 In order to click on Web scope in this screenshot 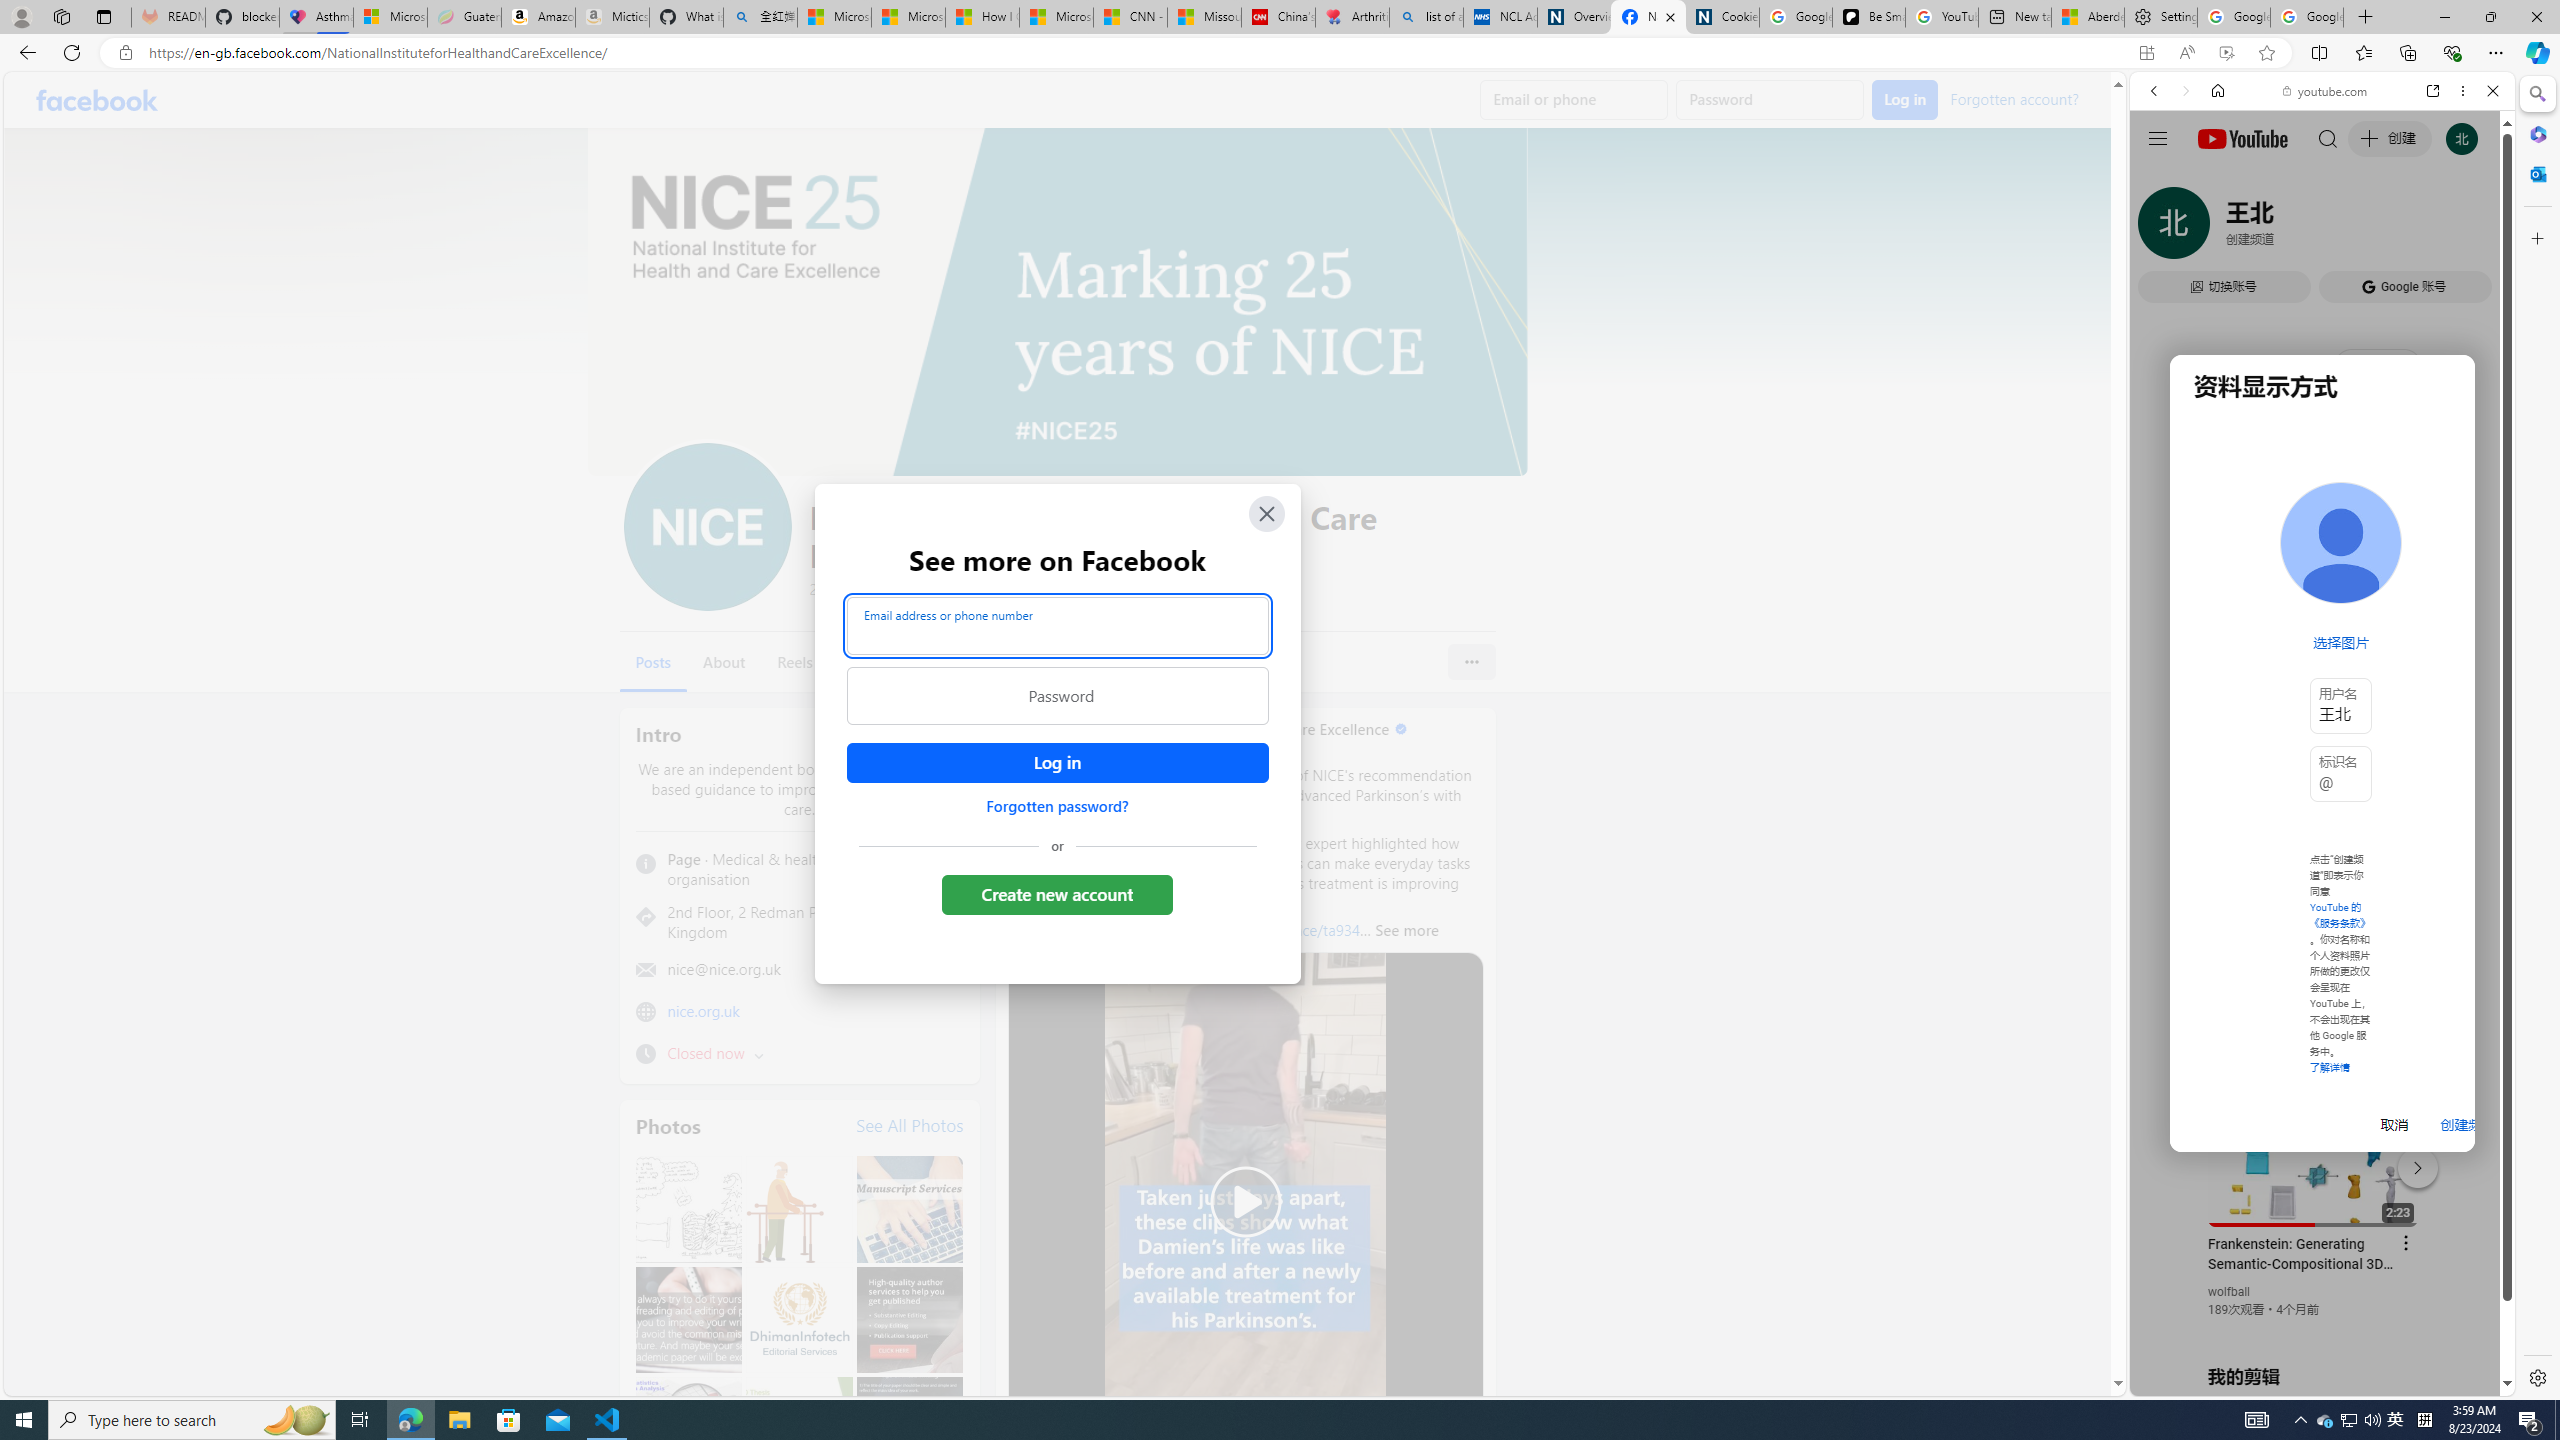, I will do `click(2163, 180)`.